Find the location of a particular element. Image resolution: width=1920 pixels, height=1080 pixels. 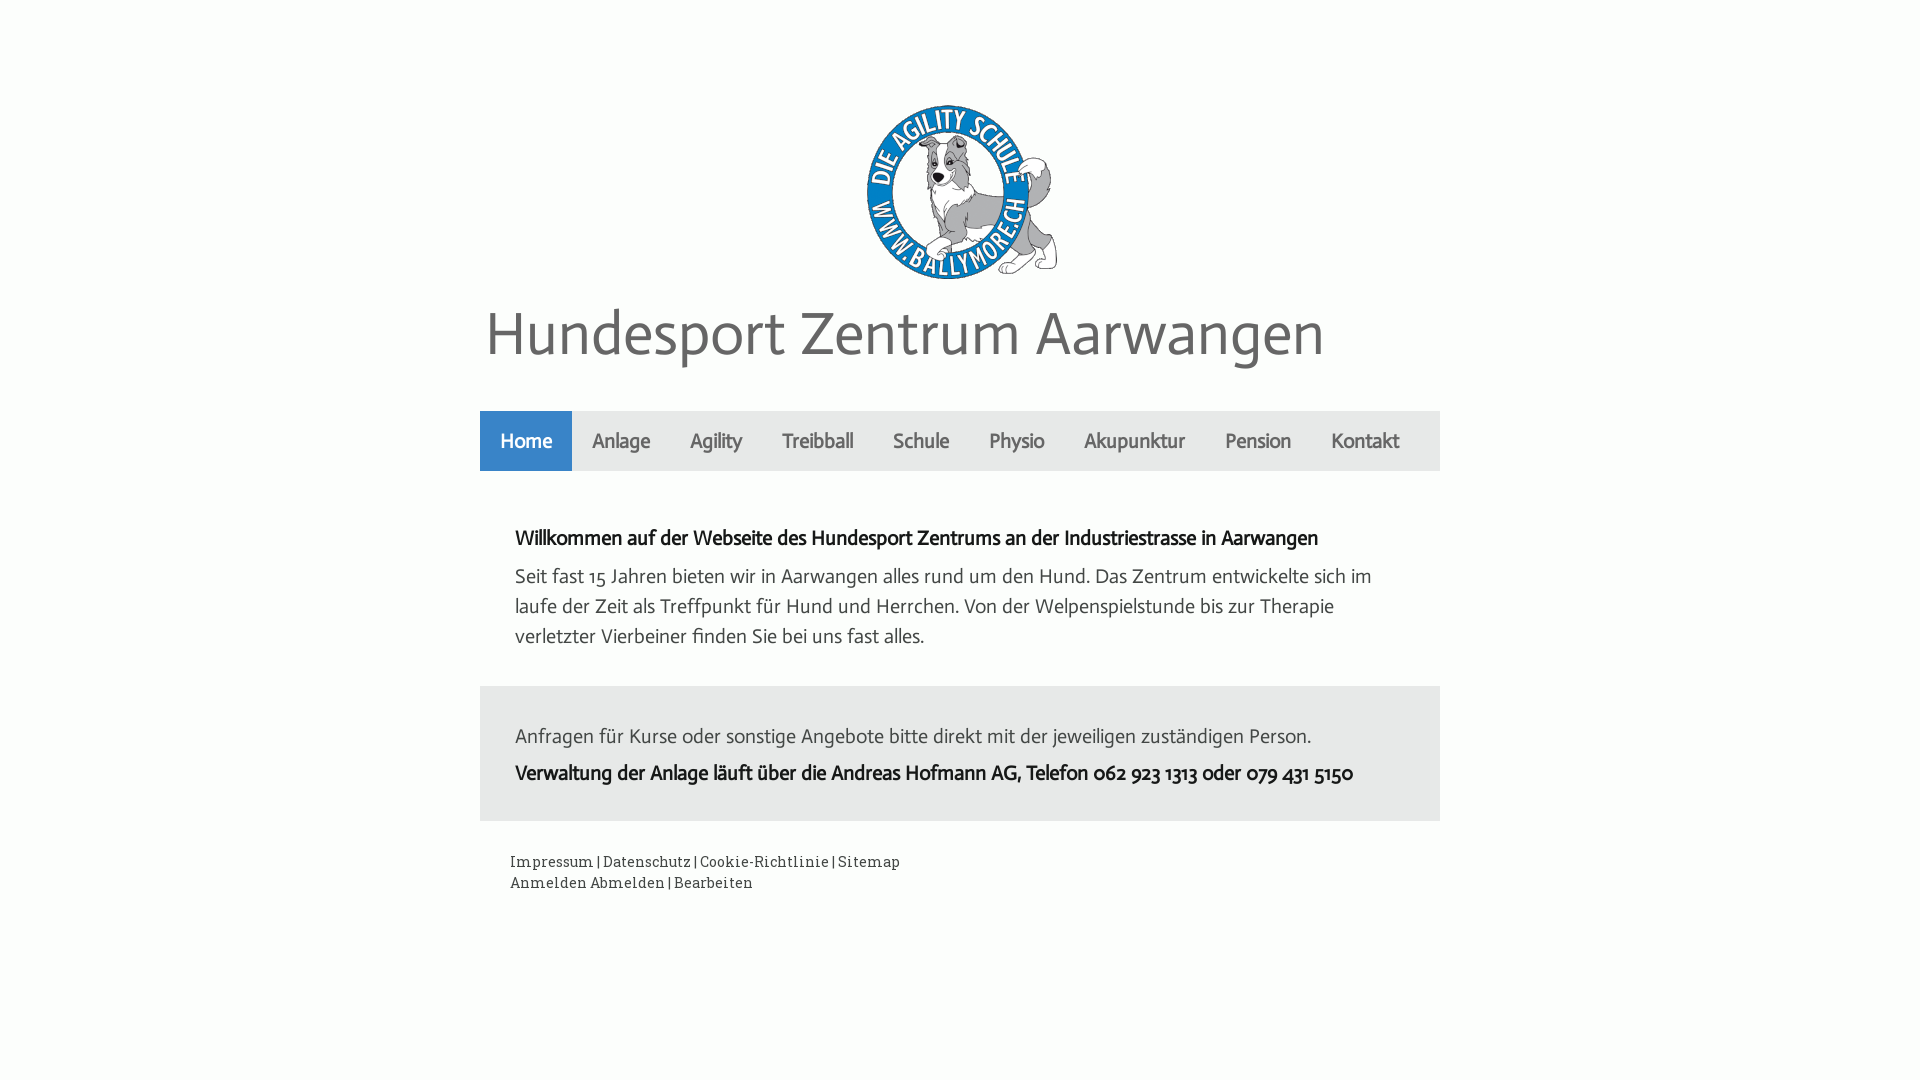

Pension is located at coordinates (1258, 441).